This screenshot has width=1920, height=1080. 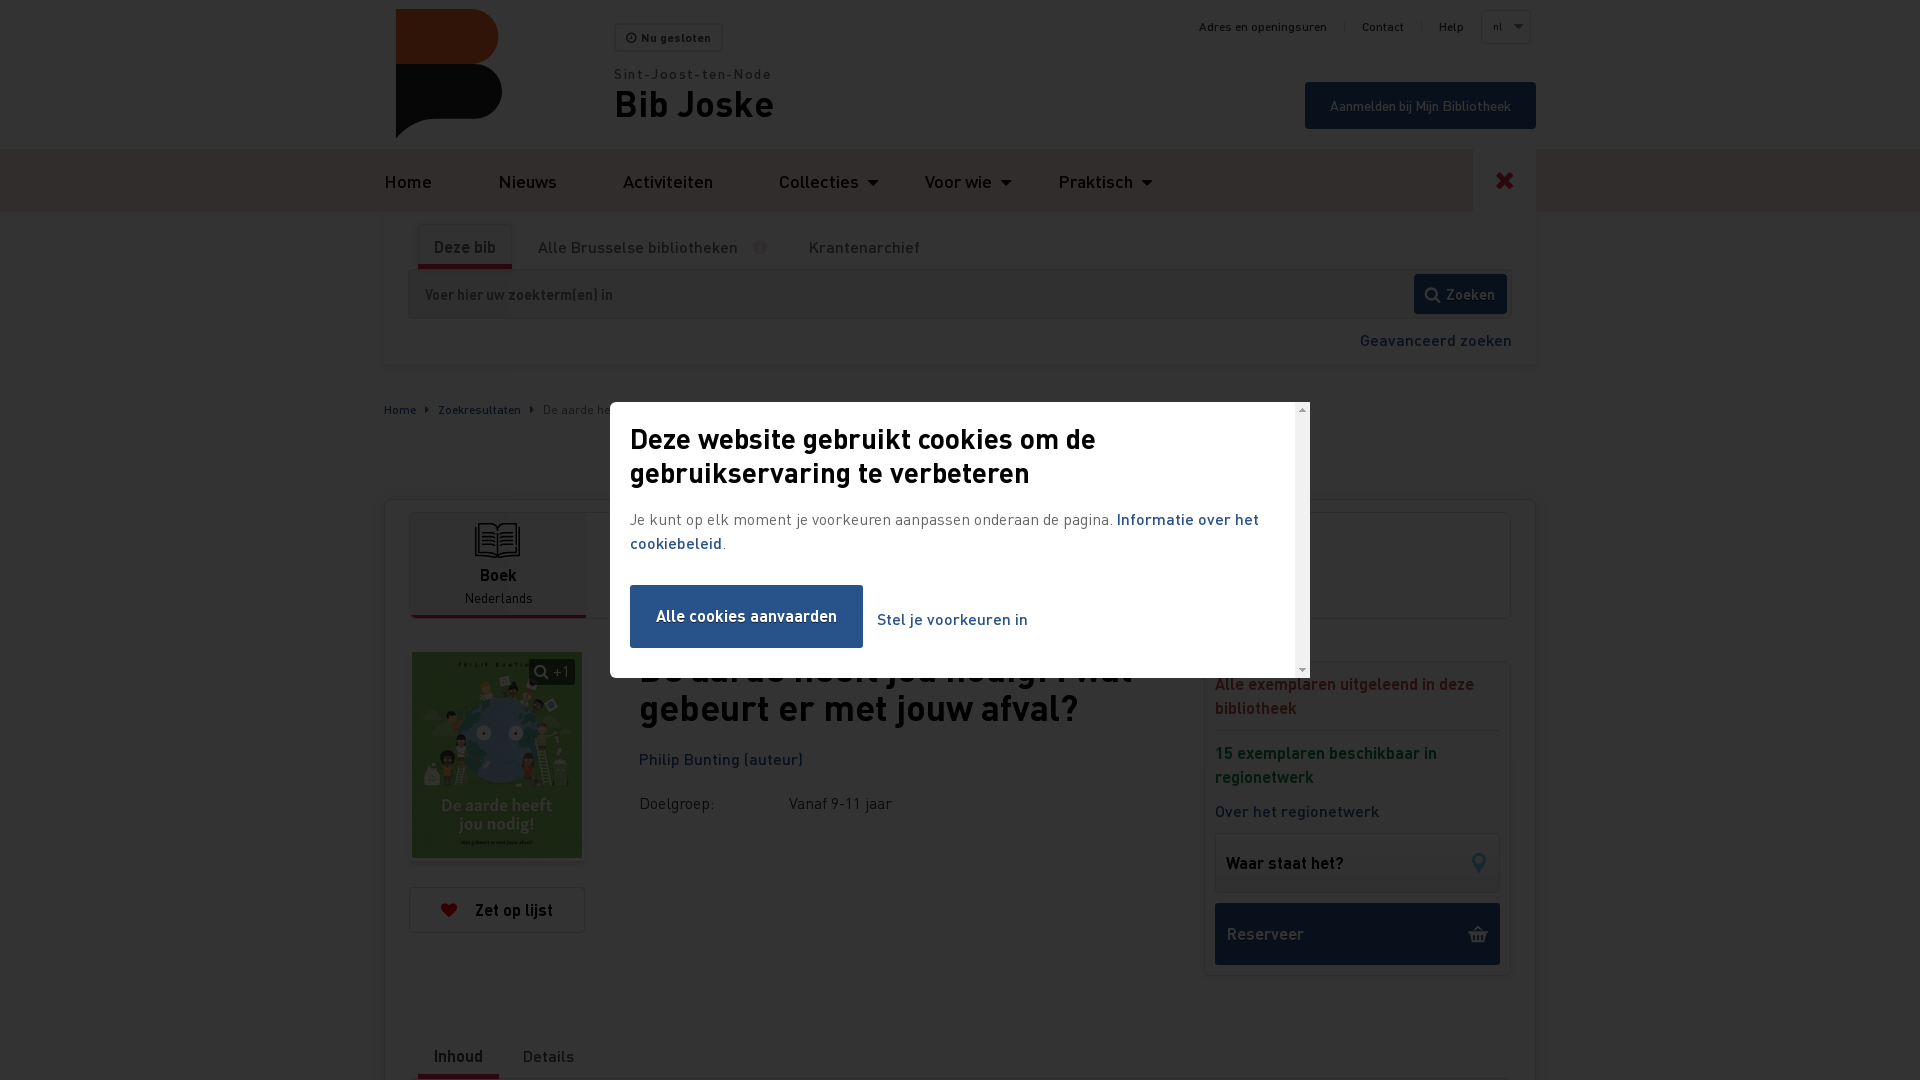 I want to click on Help, so click(x=1452, y=27).